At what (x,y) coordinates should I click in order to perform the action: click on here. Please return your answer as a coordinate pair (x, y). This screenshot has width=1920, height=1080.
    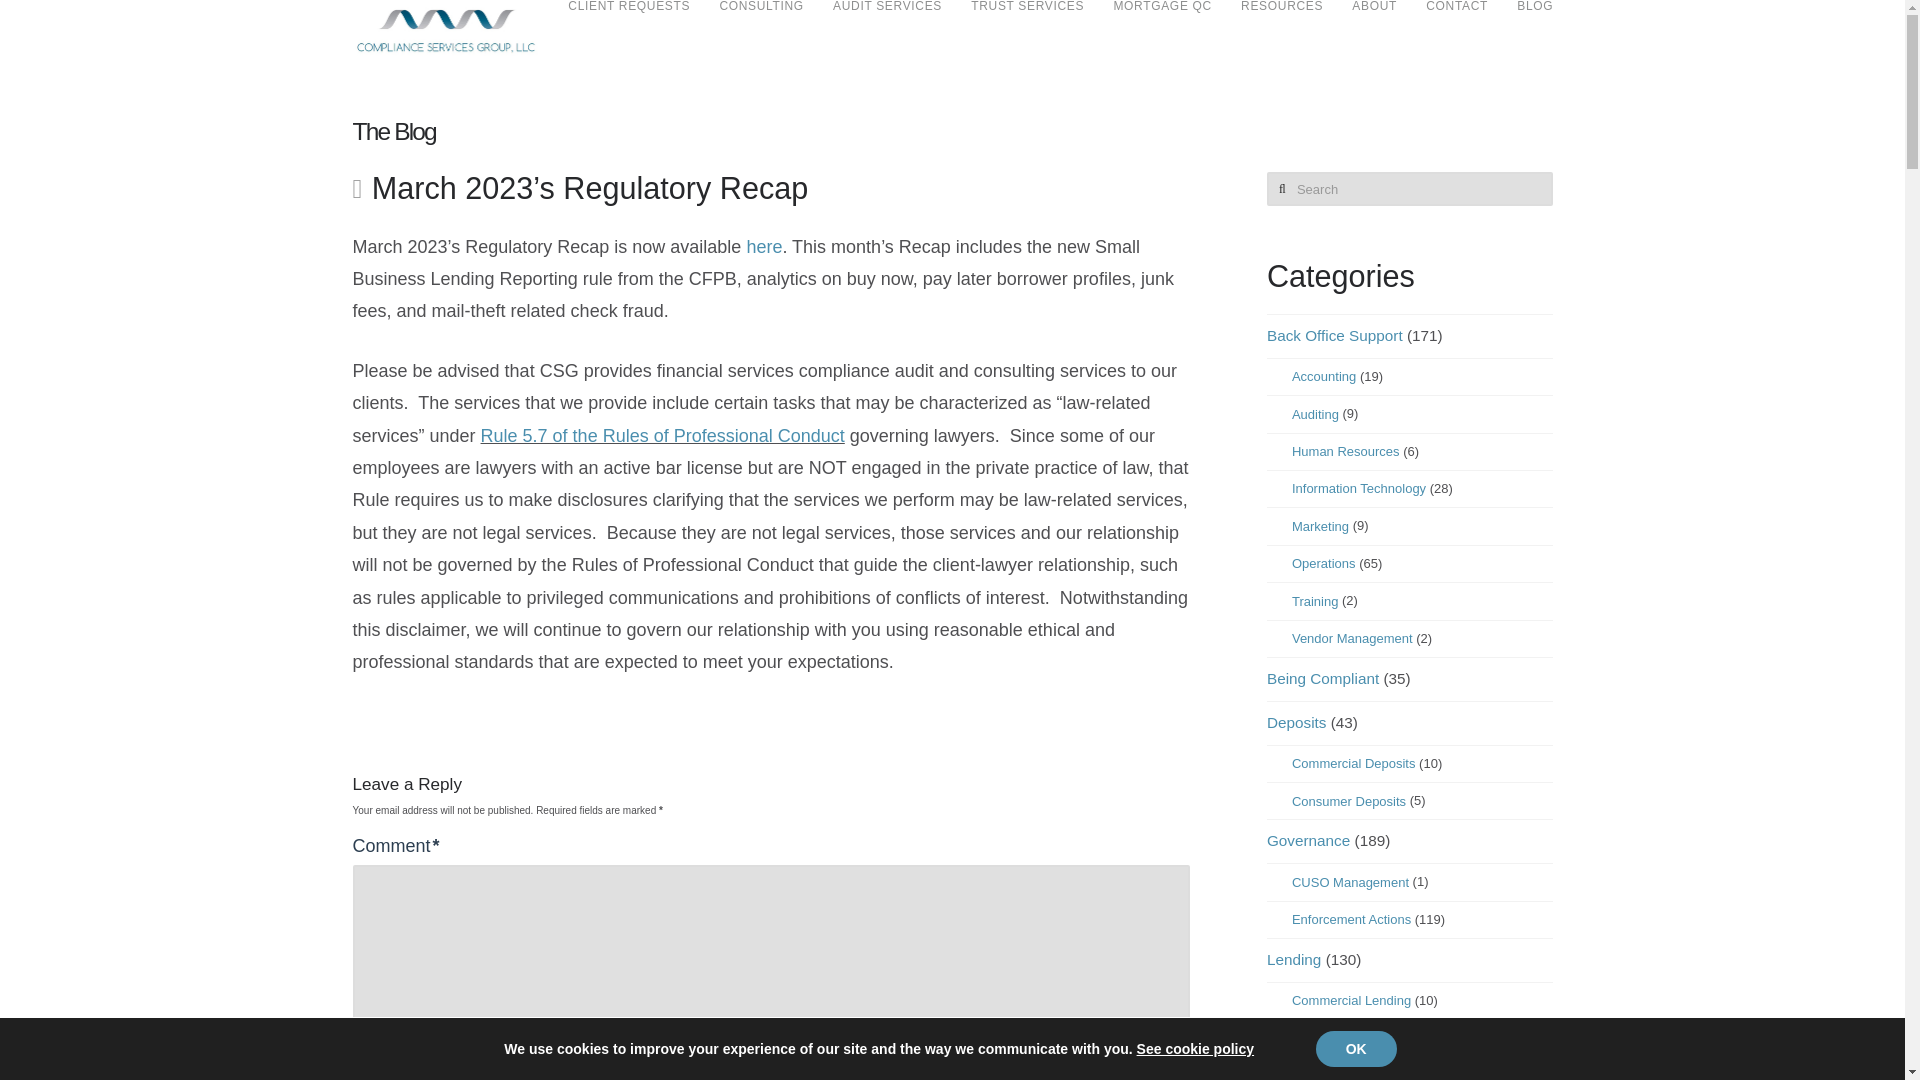
    Looking at the image, I should click on (764, 246).